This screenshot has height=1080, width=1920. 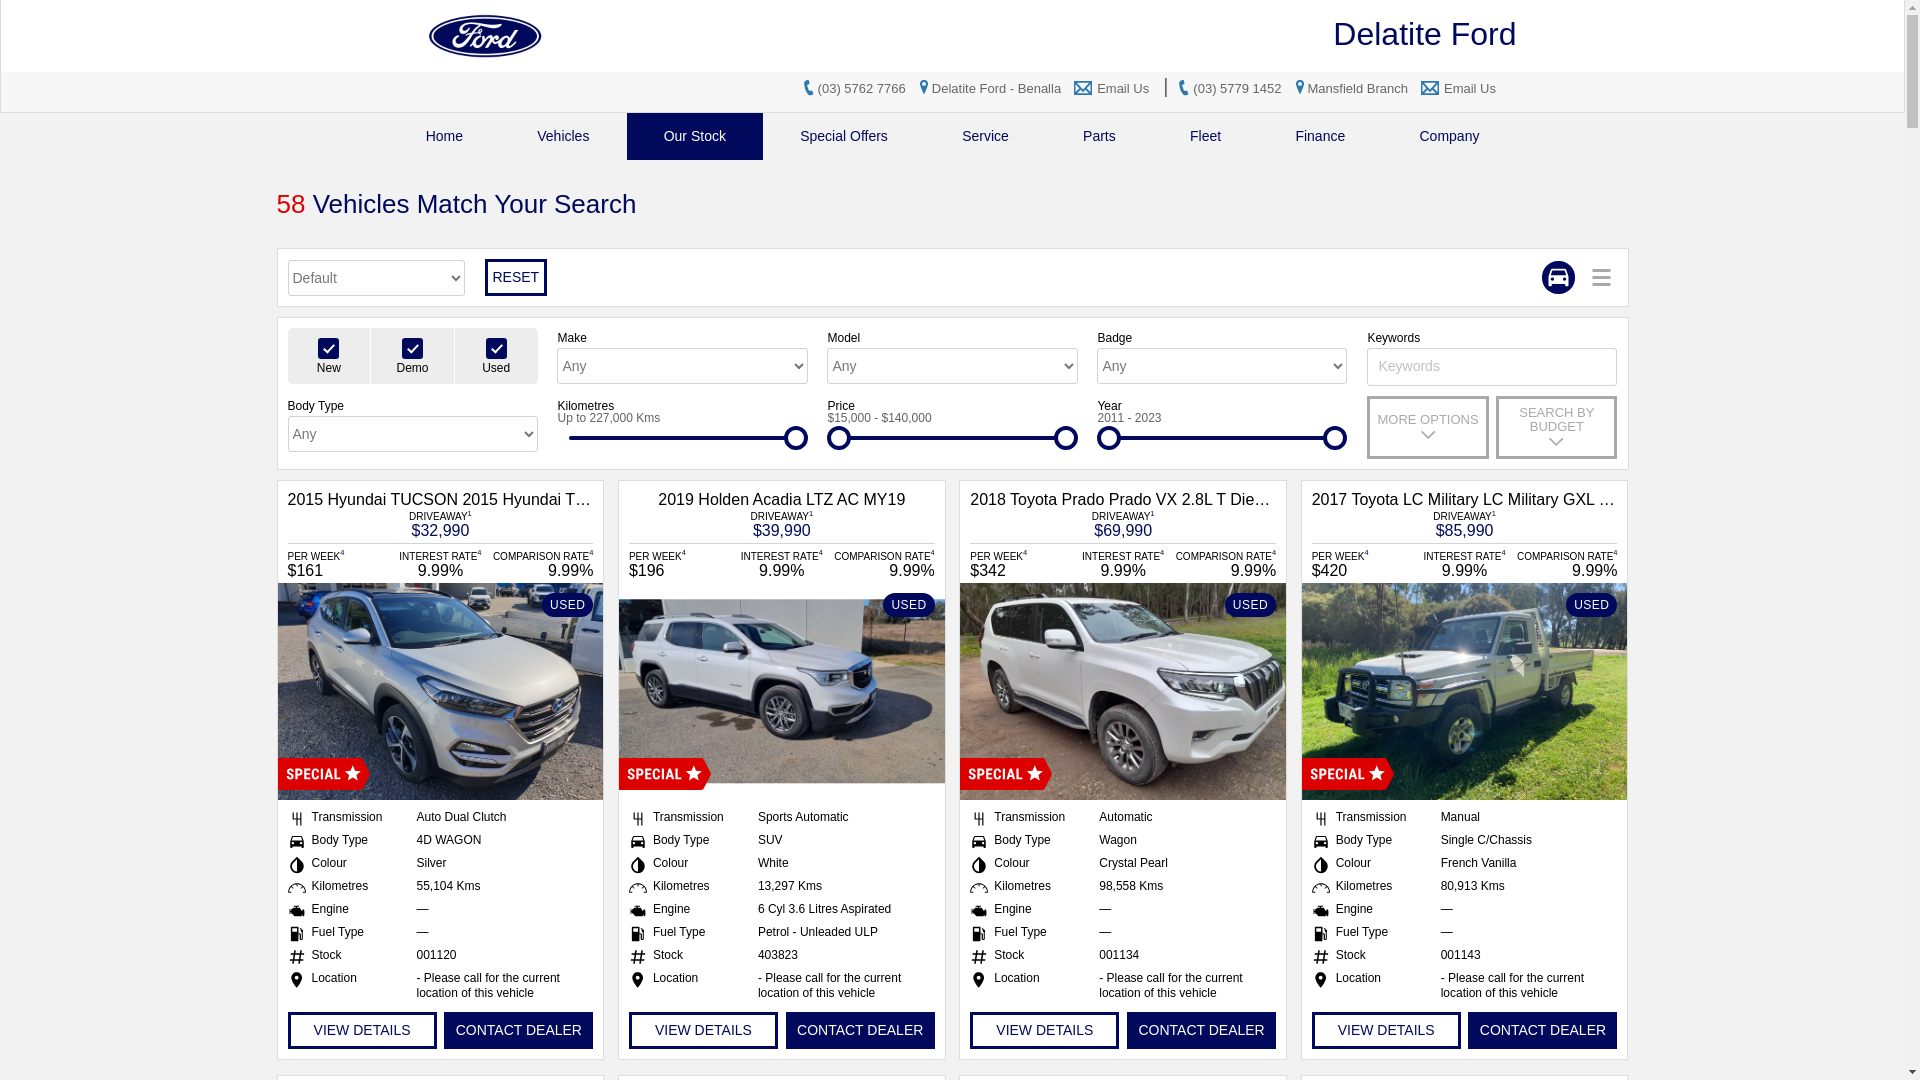 I want to click on INTEREST RATE4
9.99%, so click(x=440, y=564).